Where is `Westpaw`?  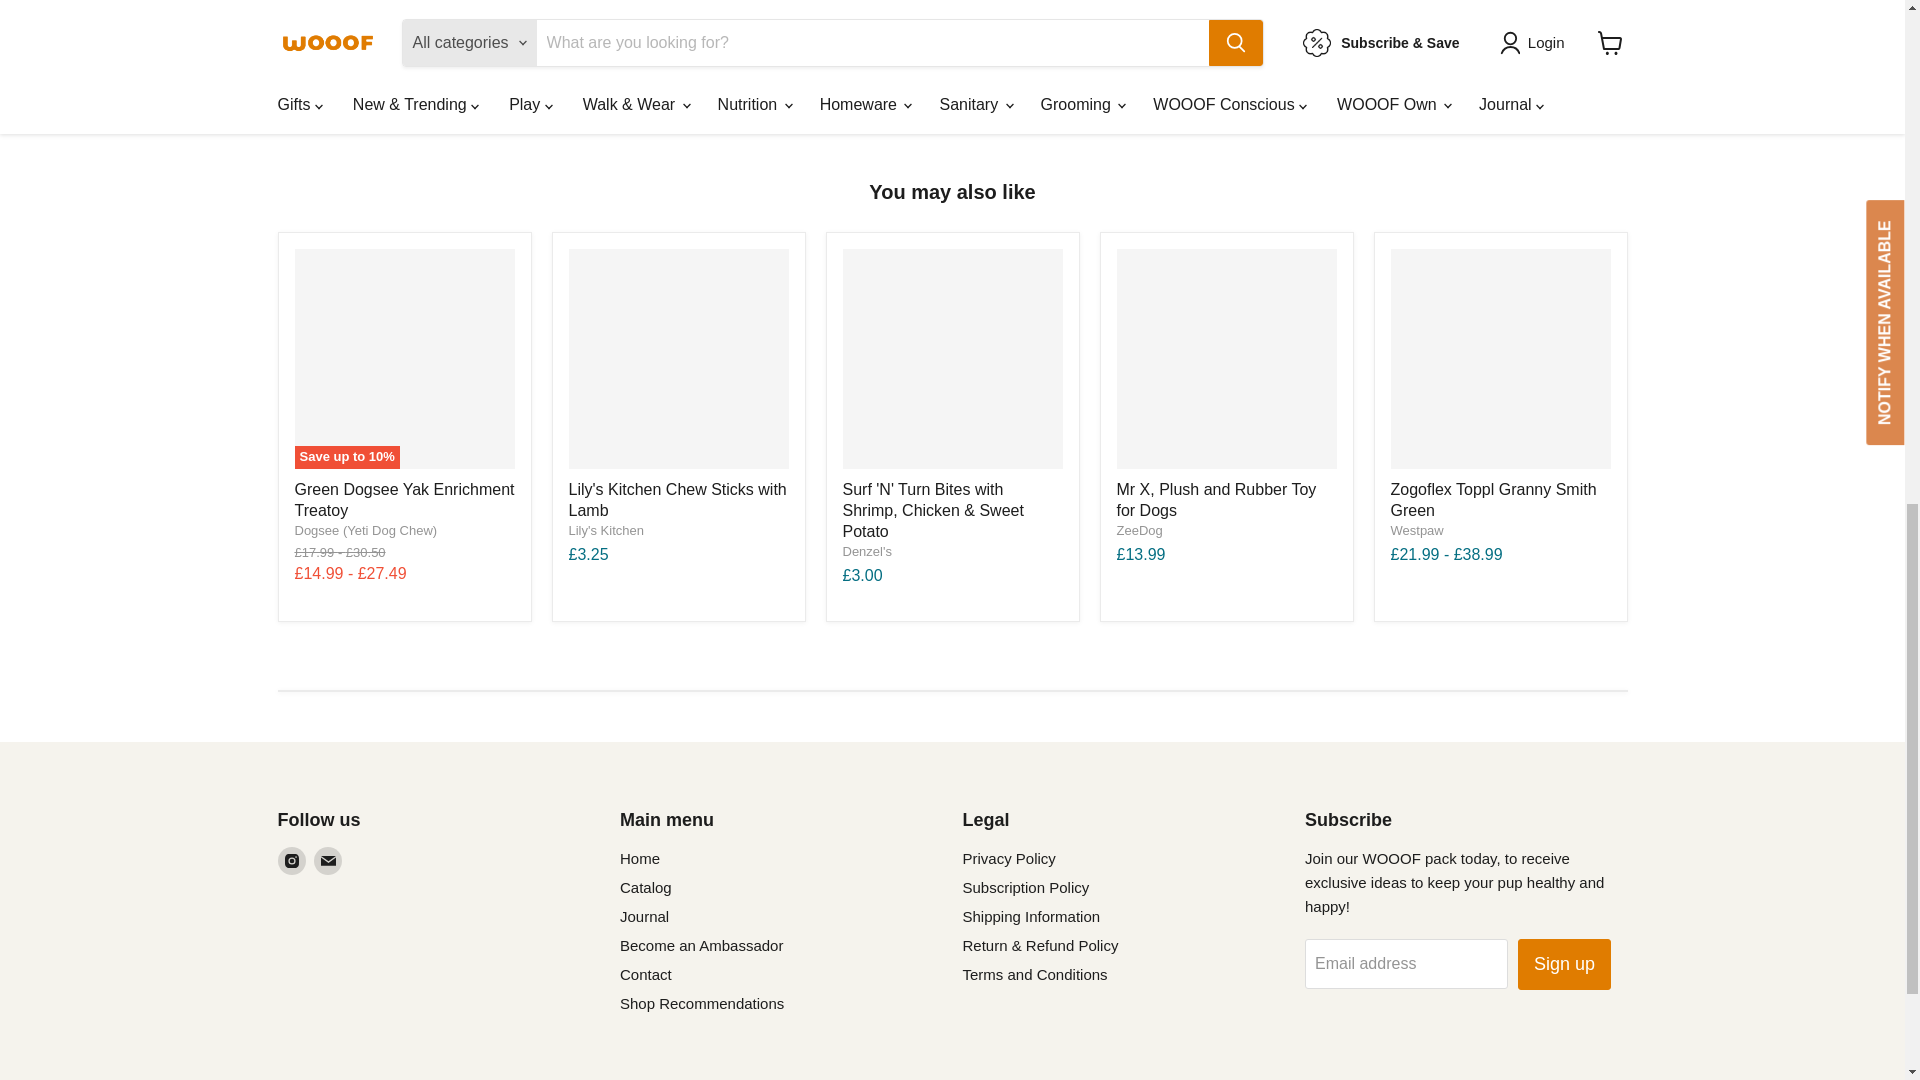
Westpaw is located at coordinates (1416, 530).